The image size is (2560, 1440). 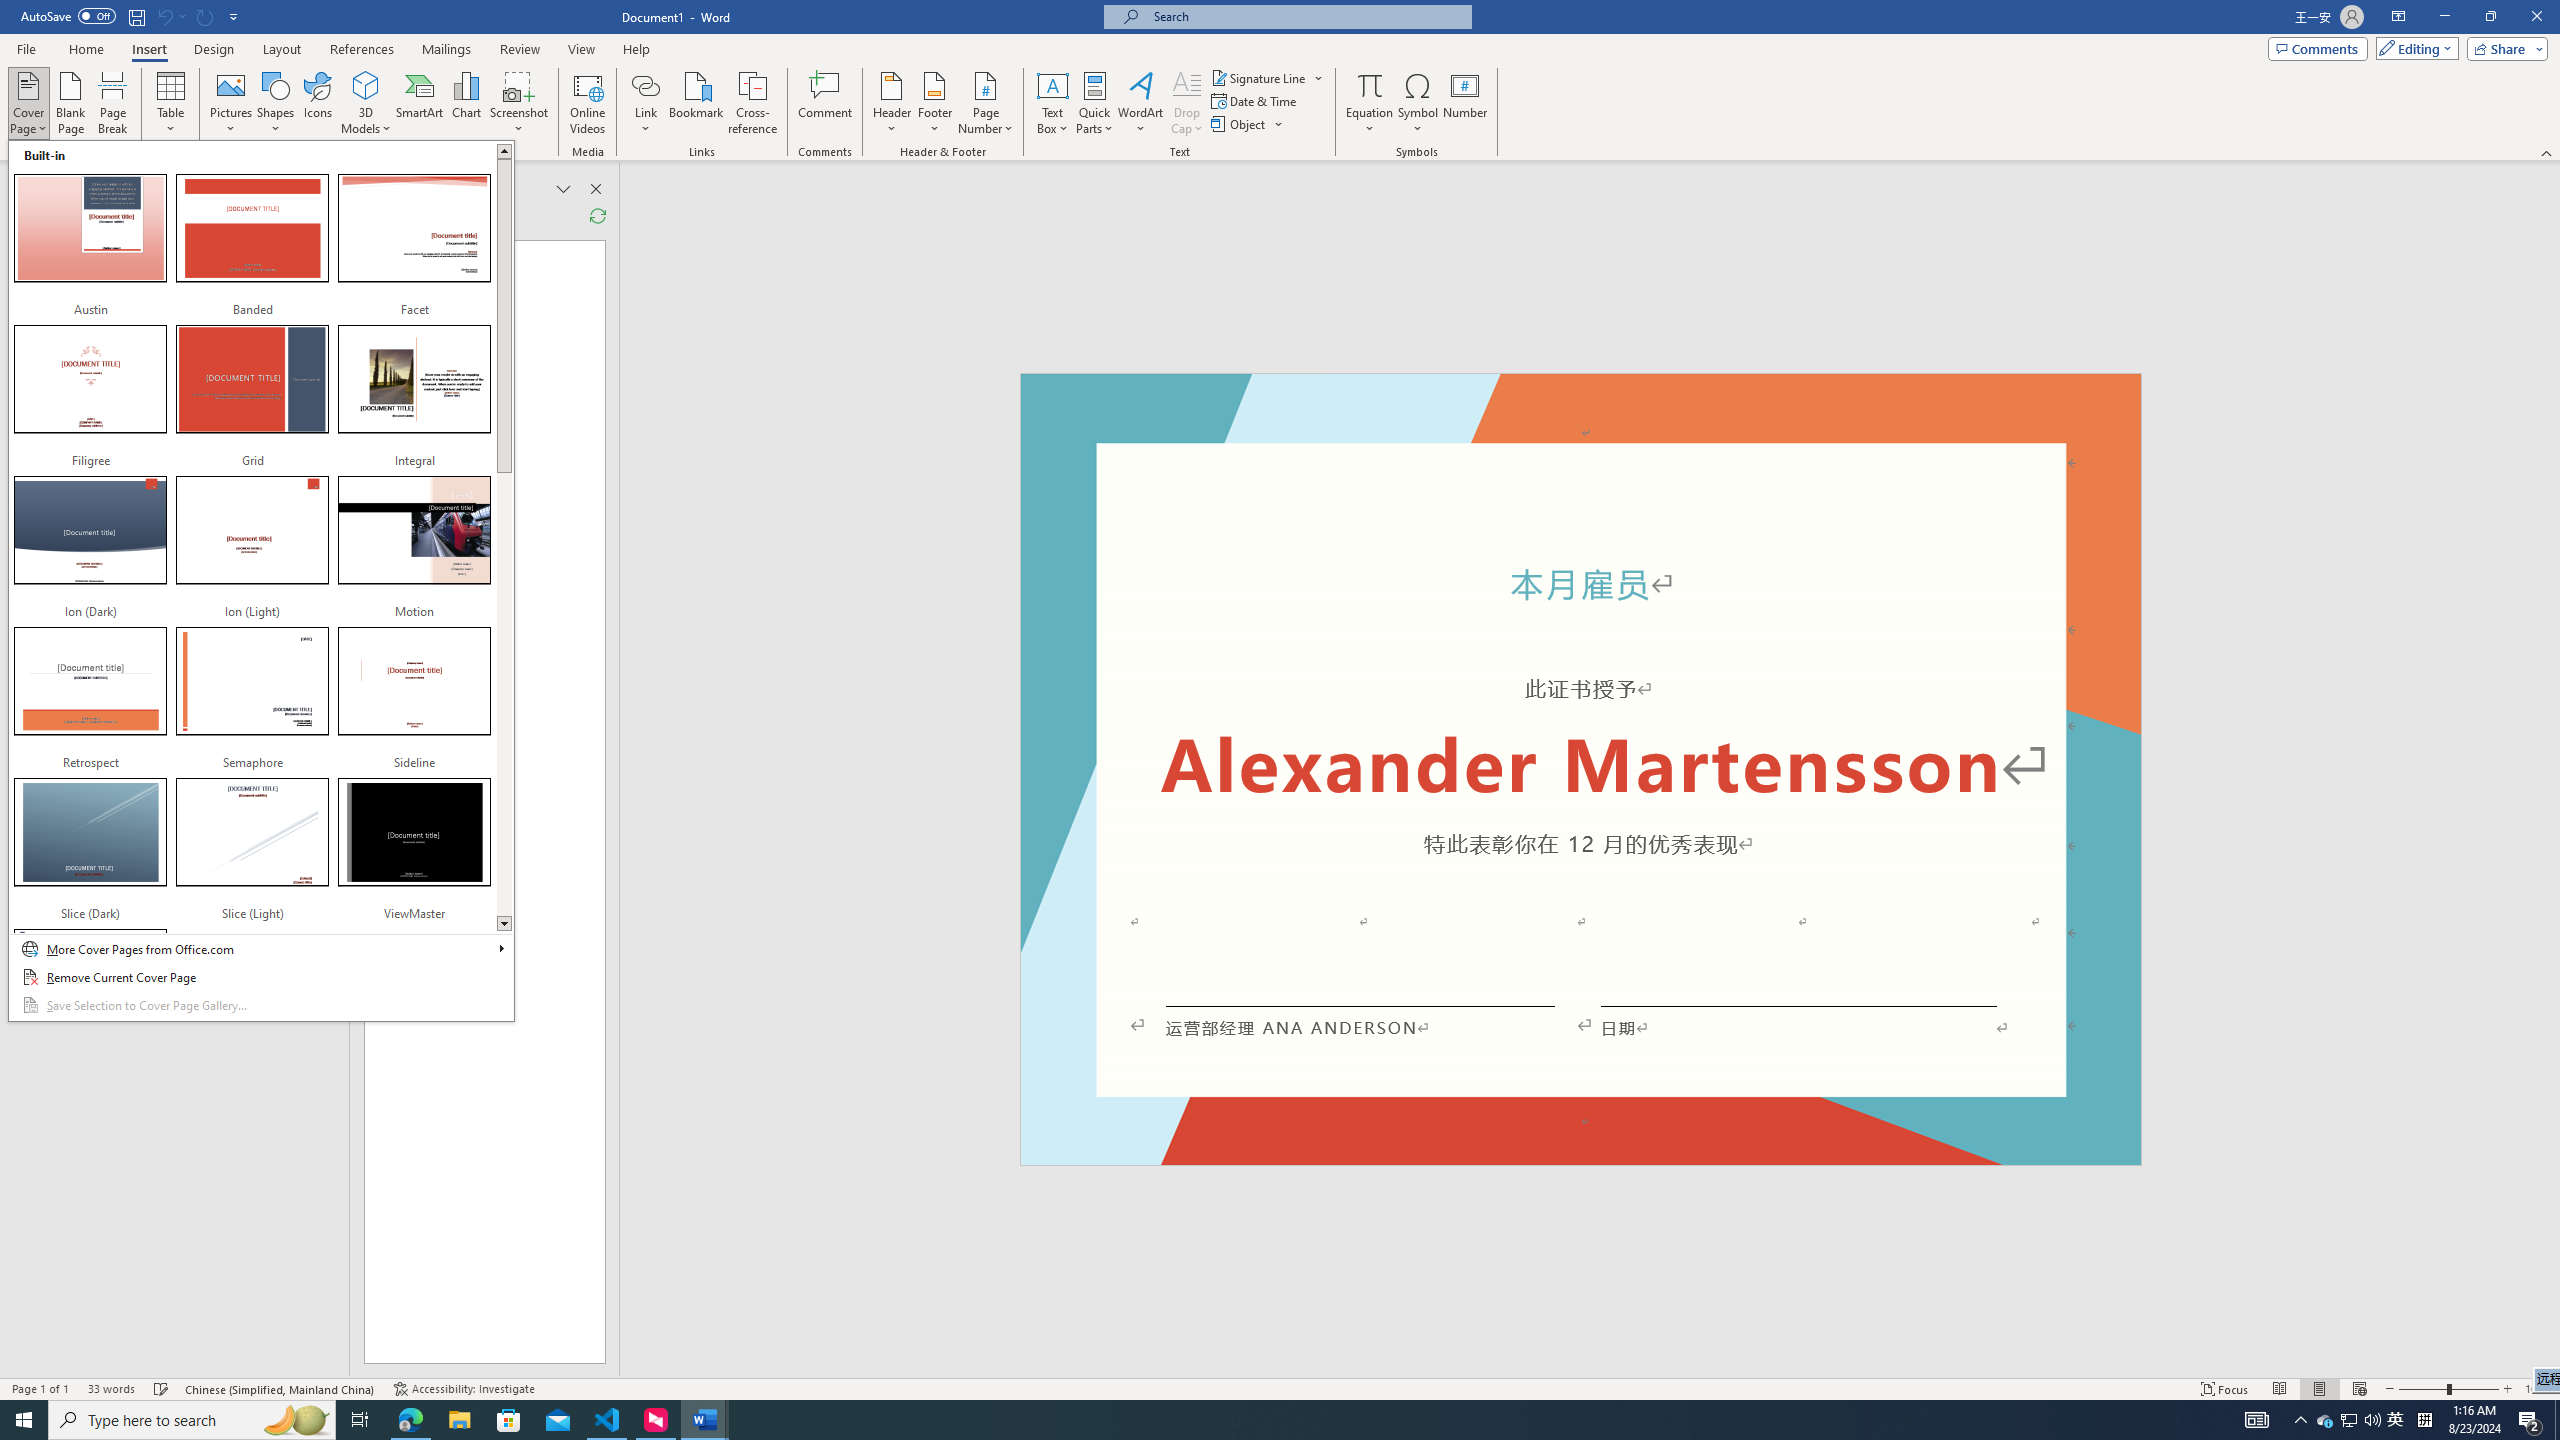 I want to click on Microsoft Store, so click(x=509, y=1420).